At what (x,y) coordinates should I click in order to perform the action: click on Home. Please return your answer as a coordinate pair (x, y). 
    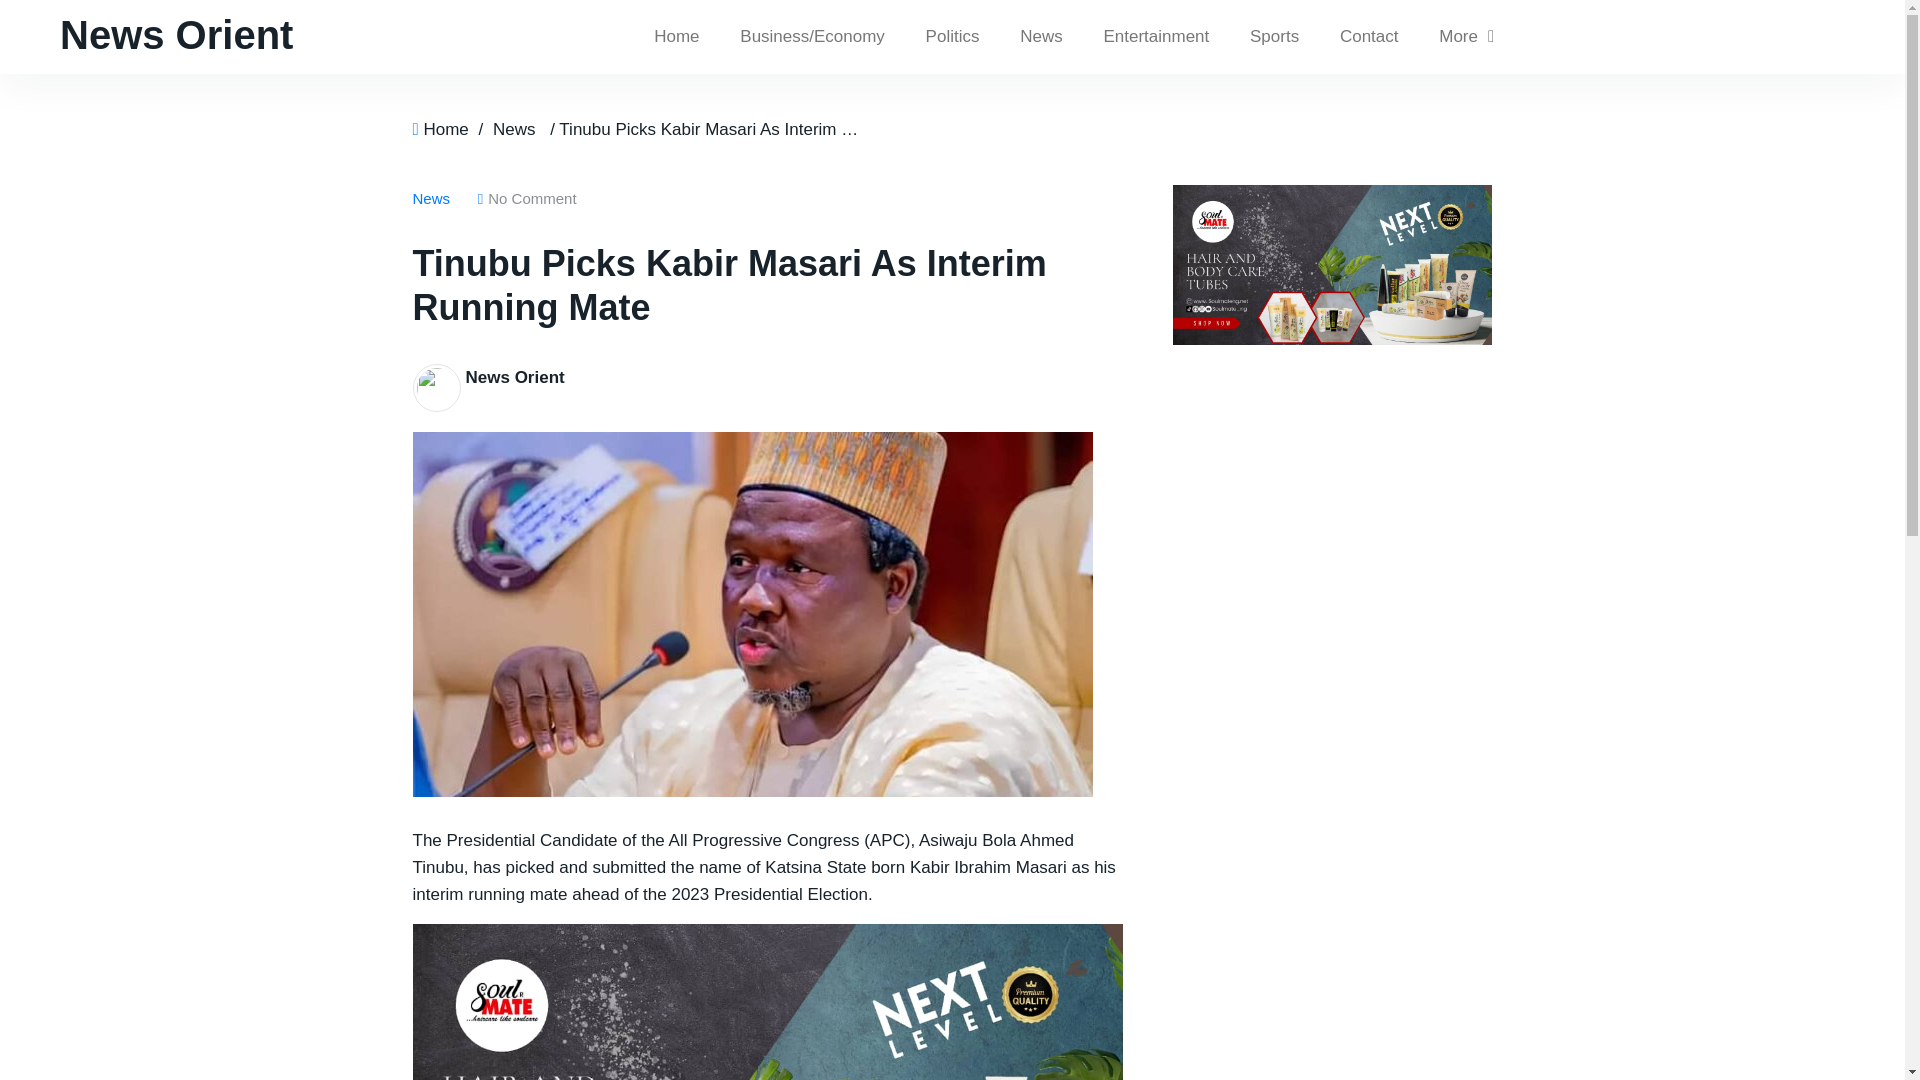
    Looking at the image, I should click on (676, 37).